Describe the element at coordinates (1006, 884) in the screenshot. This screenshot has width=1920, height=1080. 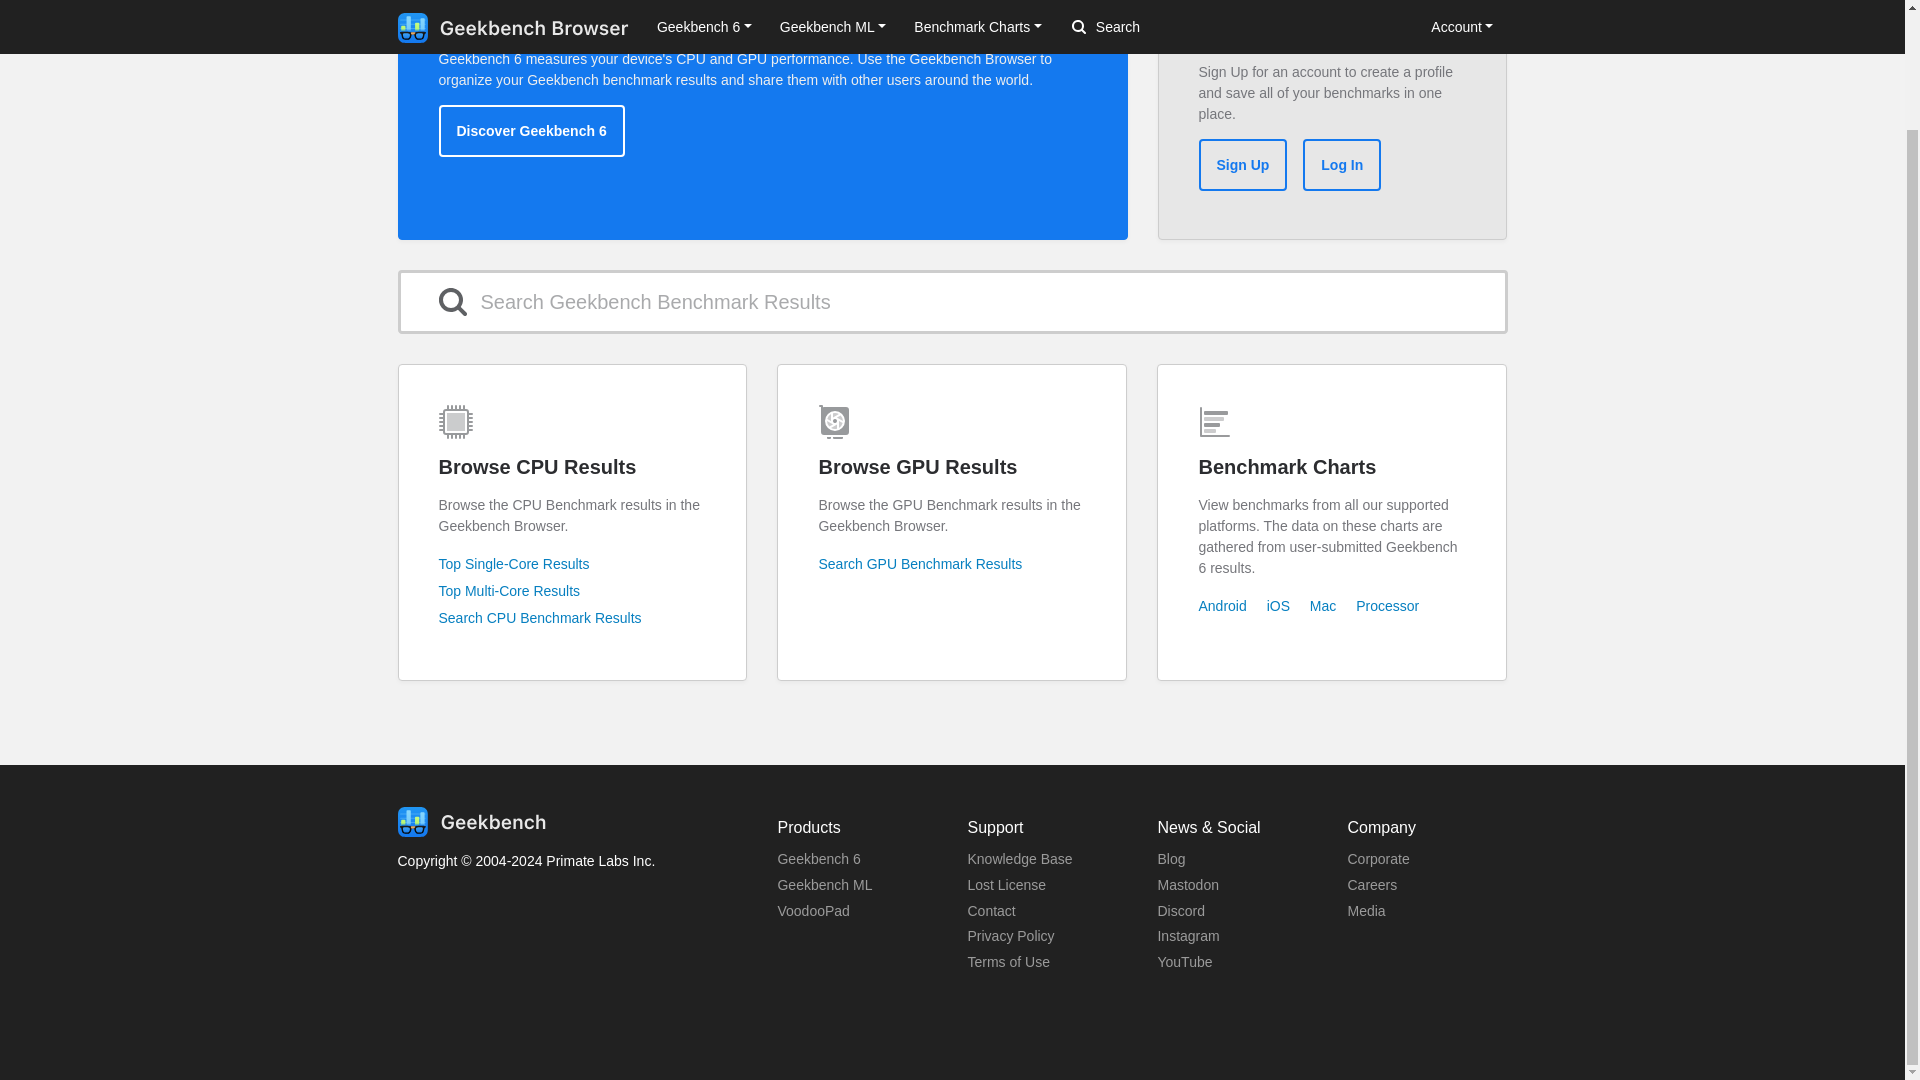
I see `Lost License` at that location.